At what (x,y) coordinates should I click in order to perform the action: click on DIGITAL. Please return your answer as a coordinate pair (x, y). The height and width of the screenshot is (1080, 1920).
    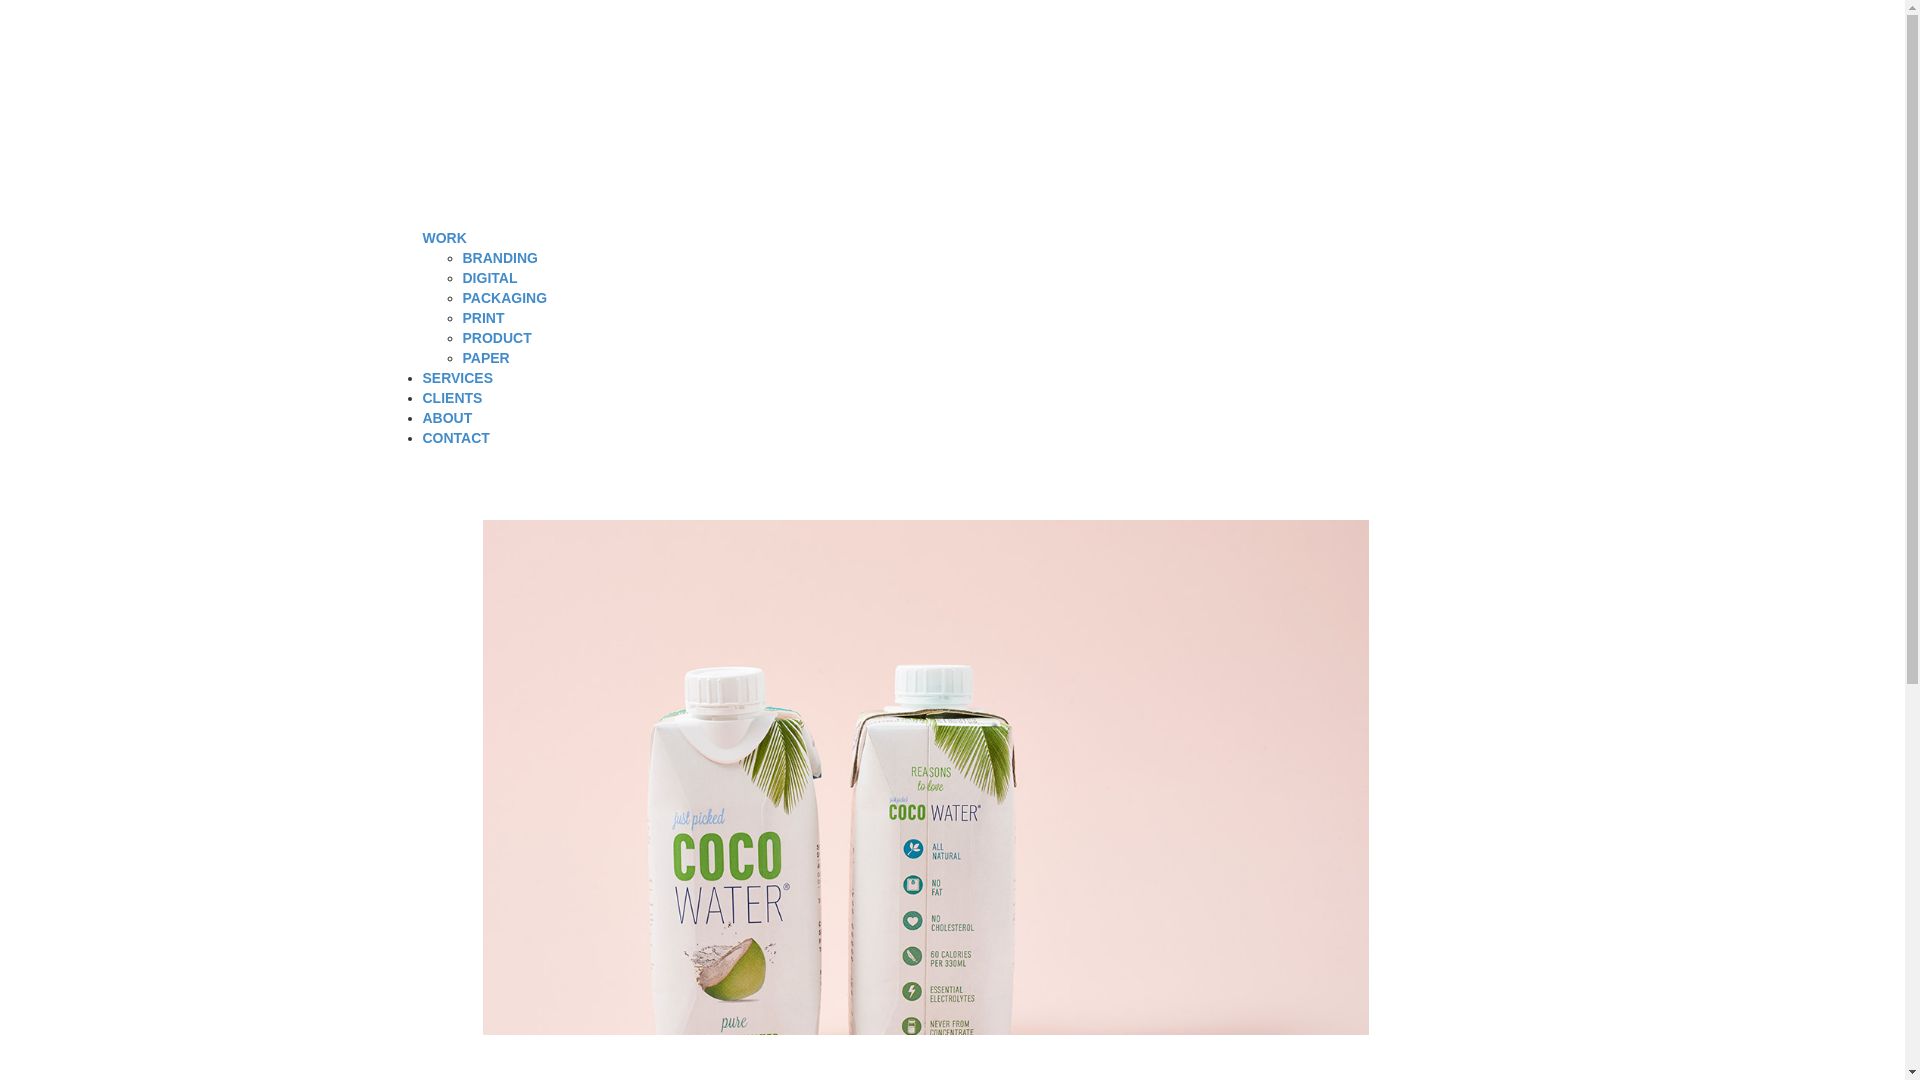
    Looking at the image, I should click on (489, 278).